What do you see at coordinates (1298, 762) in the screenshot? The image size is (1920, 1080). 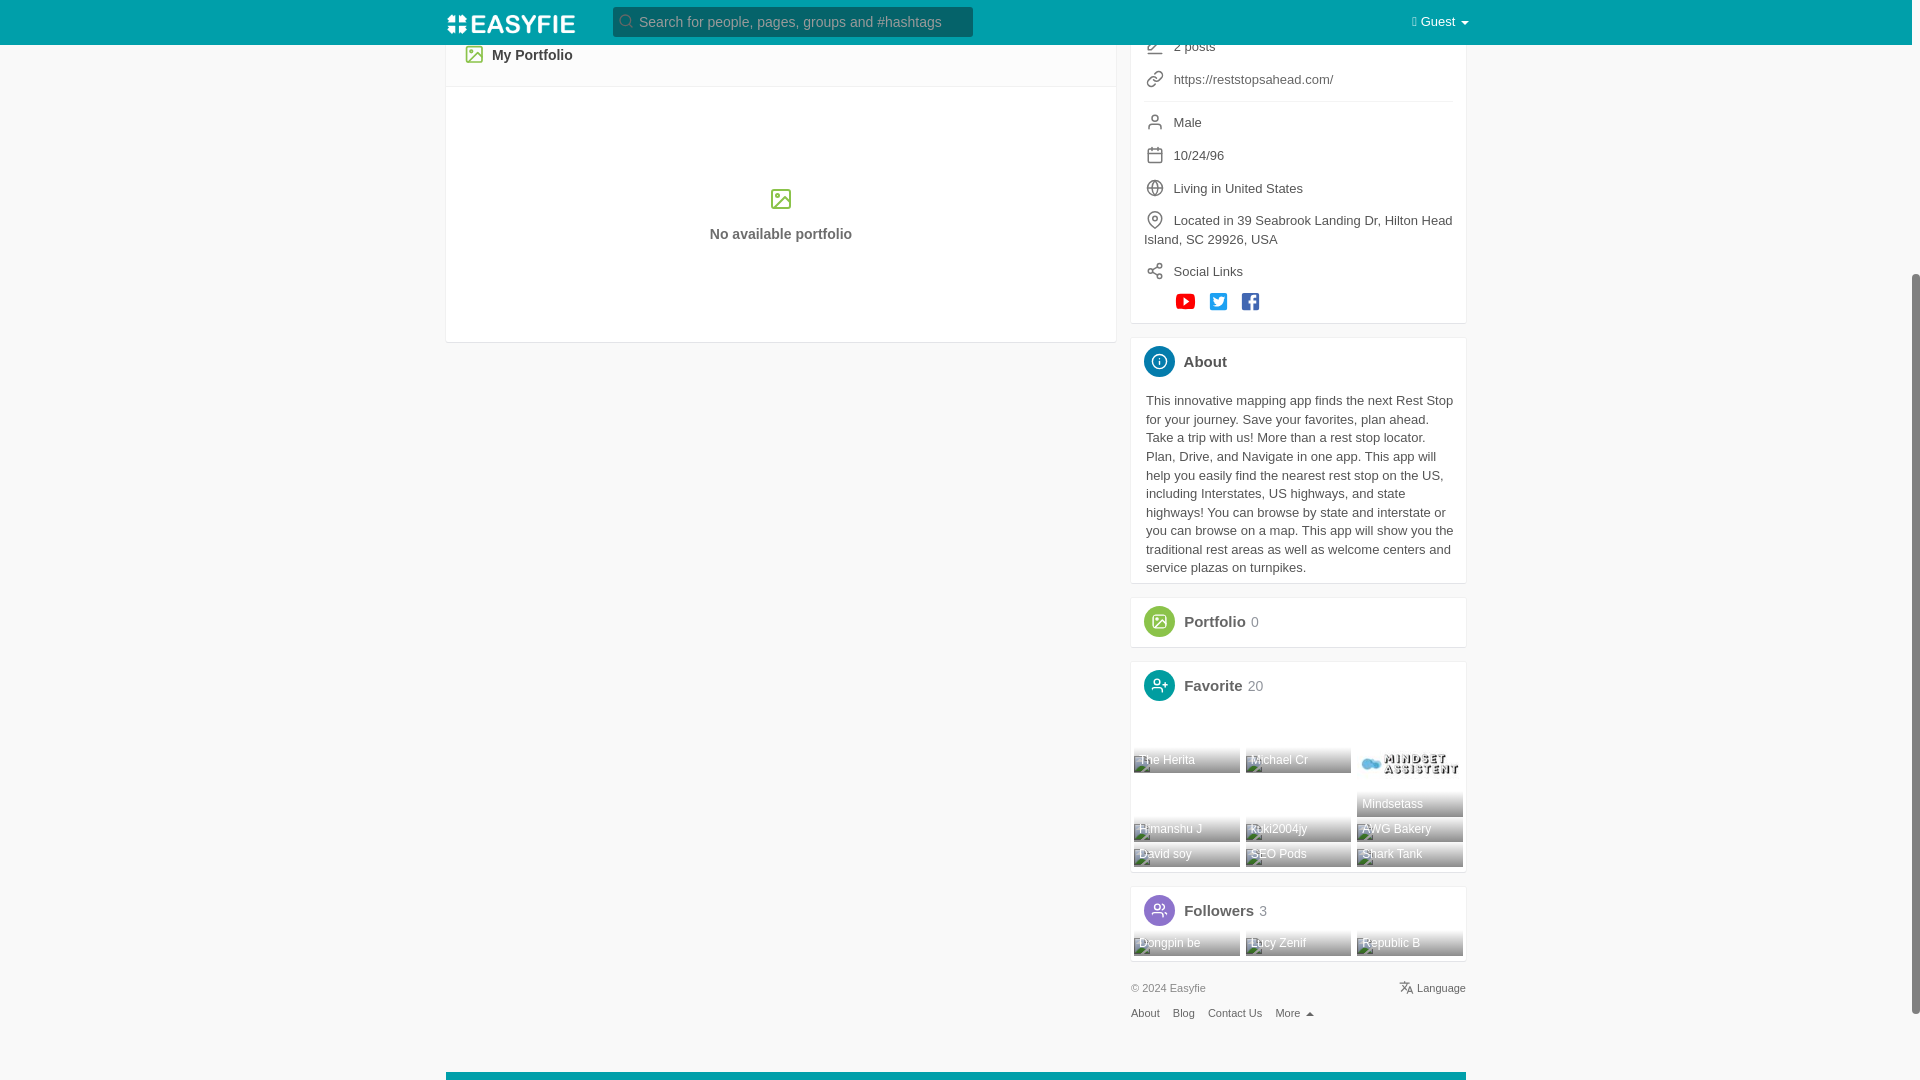 I see `Michael Cr` at bounding box center [1298, 762].